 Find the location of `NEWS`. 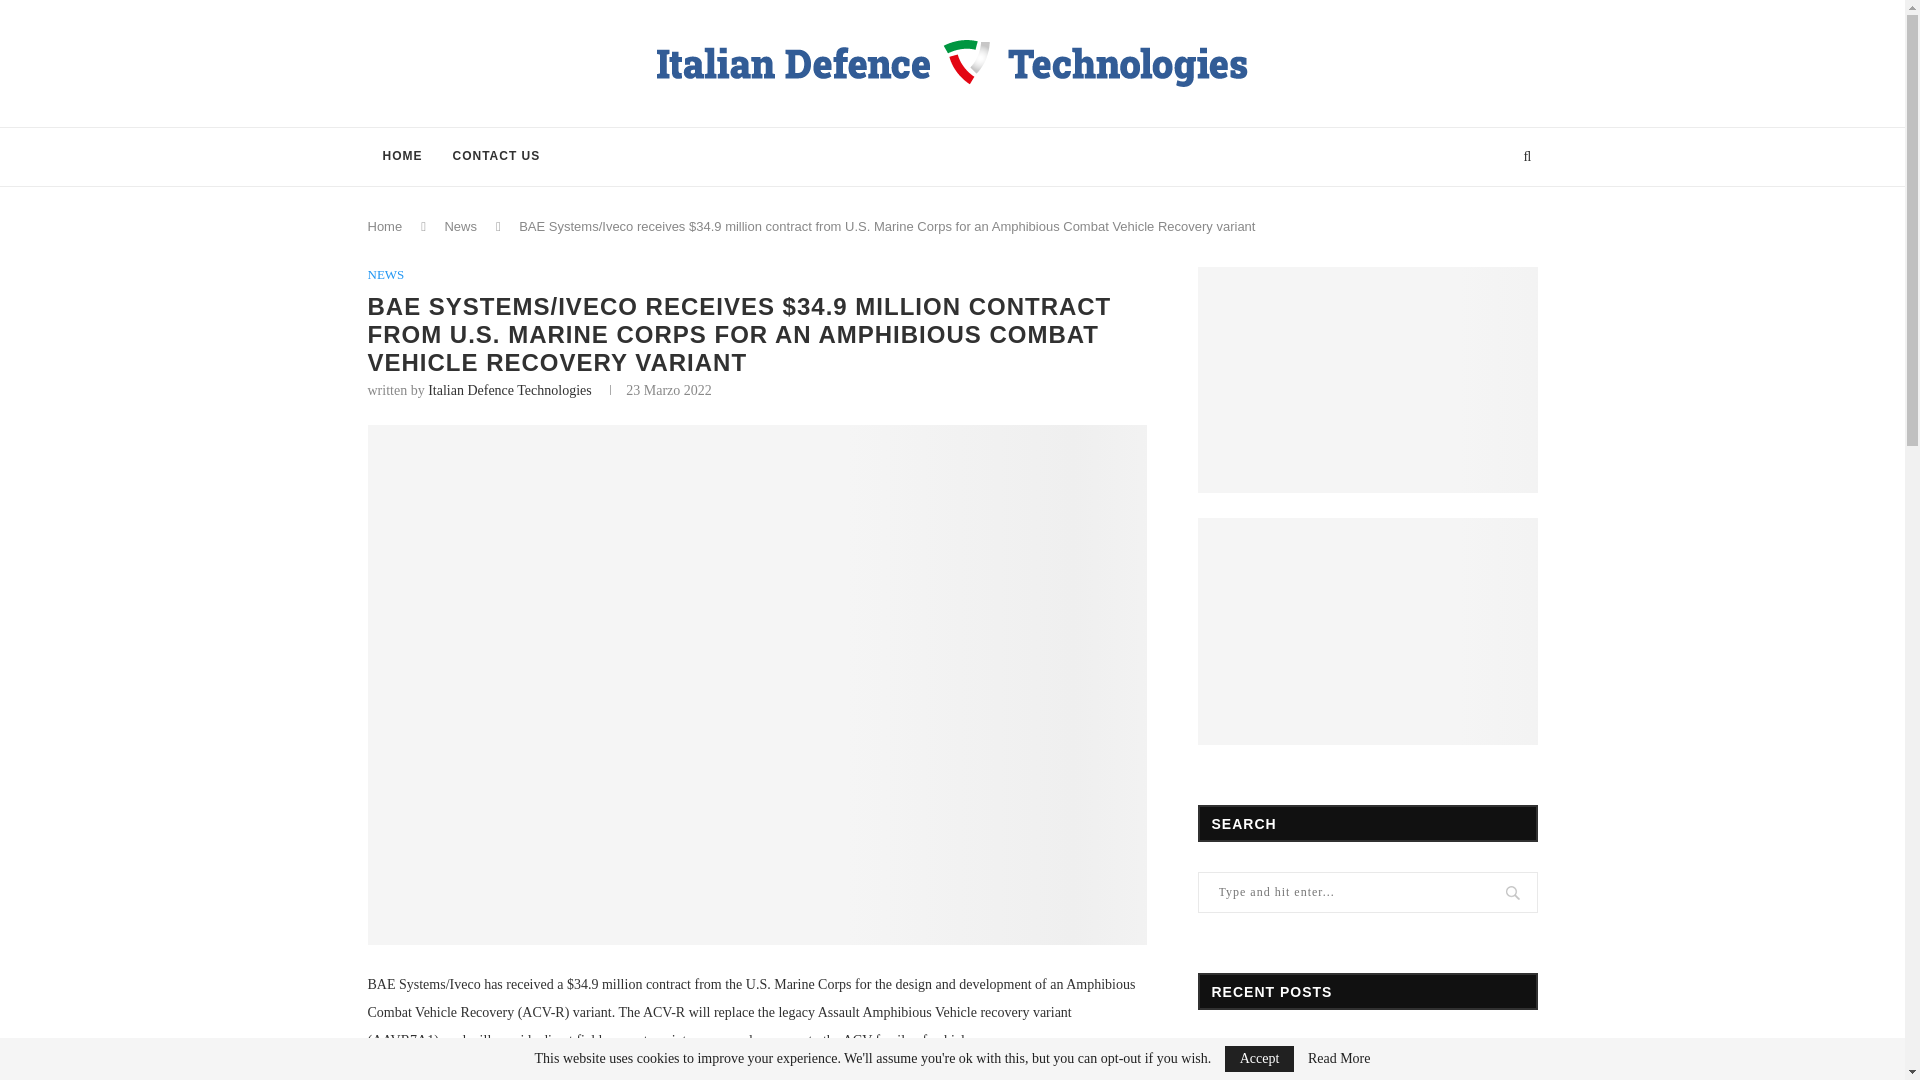

NEWS is located at coordinates (386, 274).